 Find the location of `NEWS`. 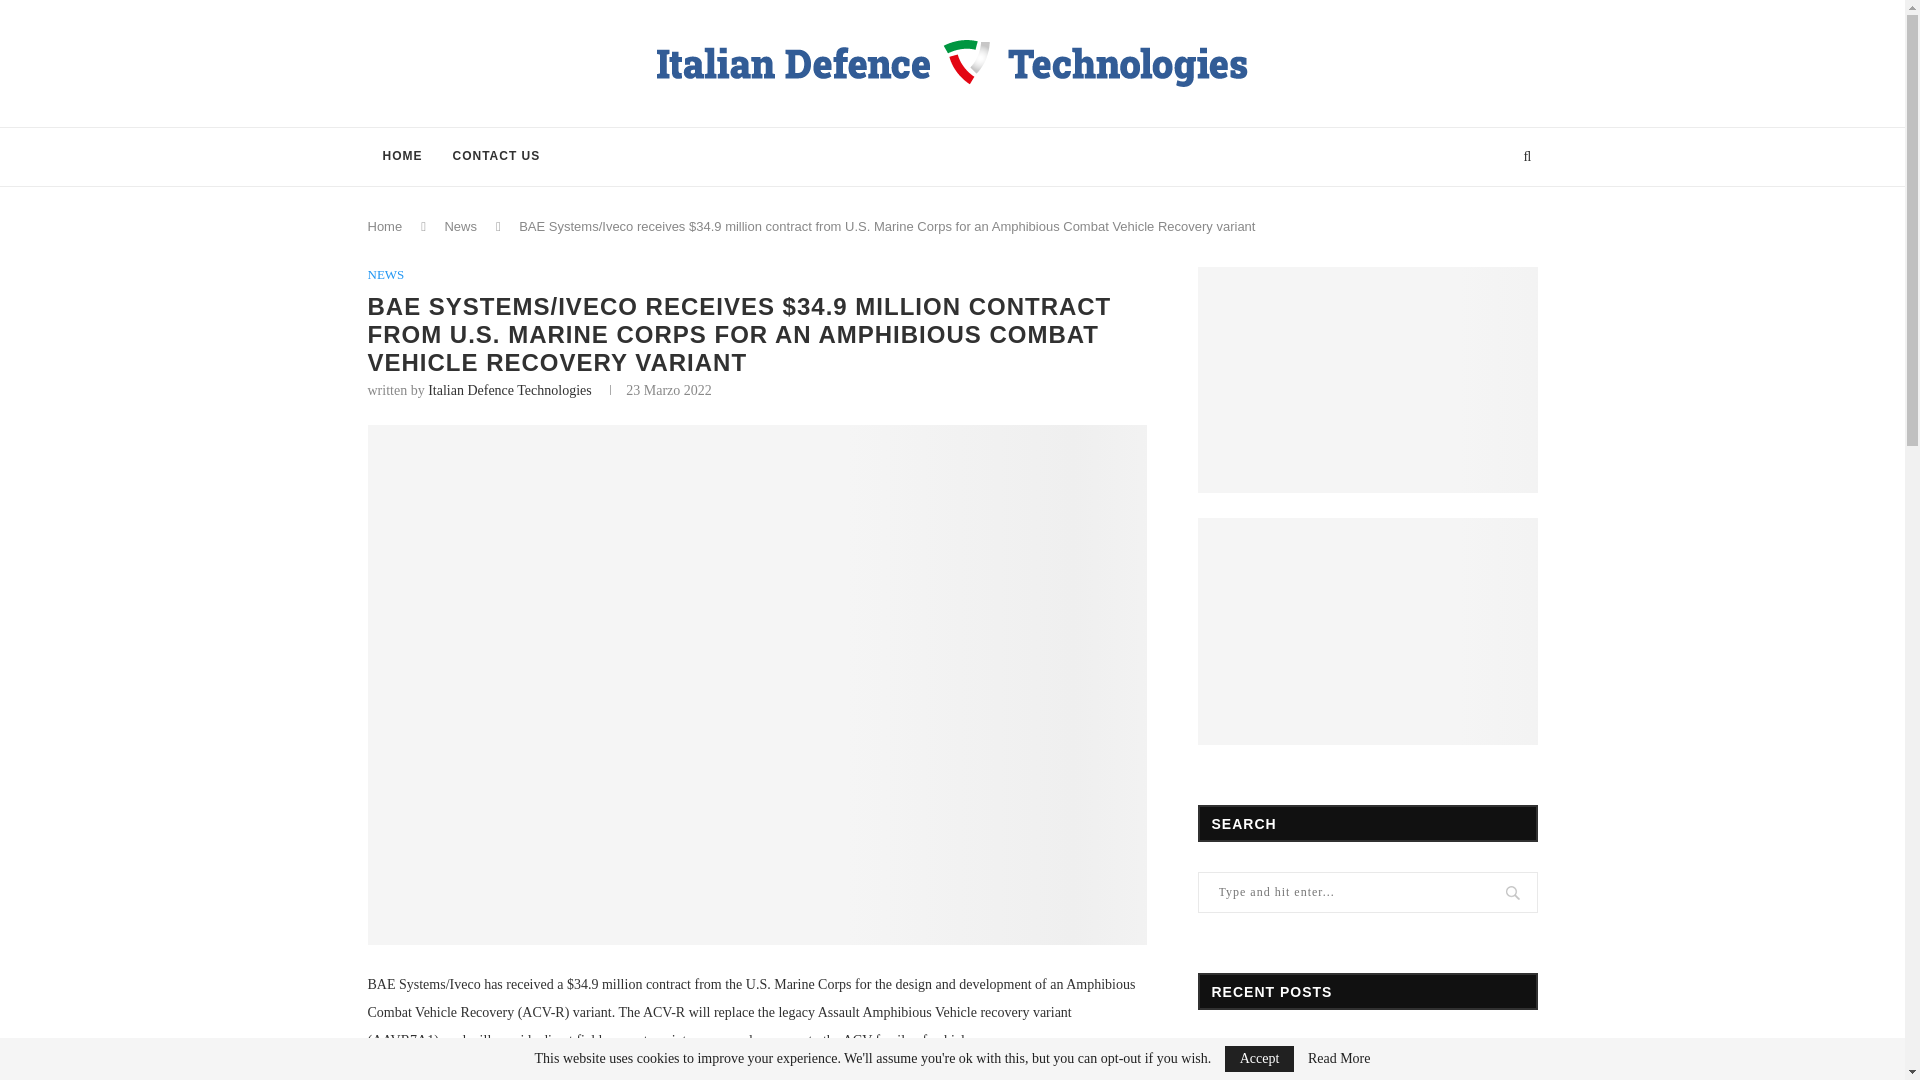

NEWS is located at coordinates (386, 274).